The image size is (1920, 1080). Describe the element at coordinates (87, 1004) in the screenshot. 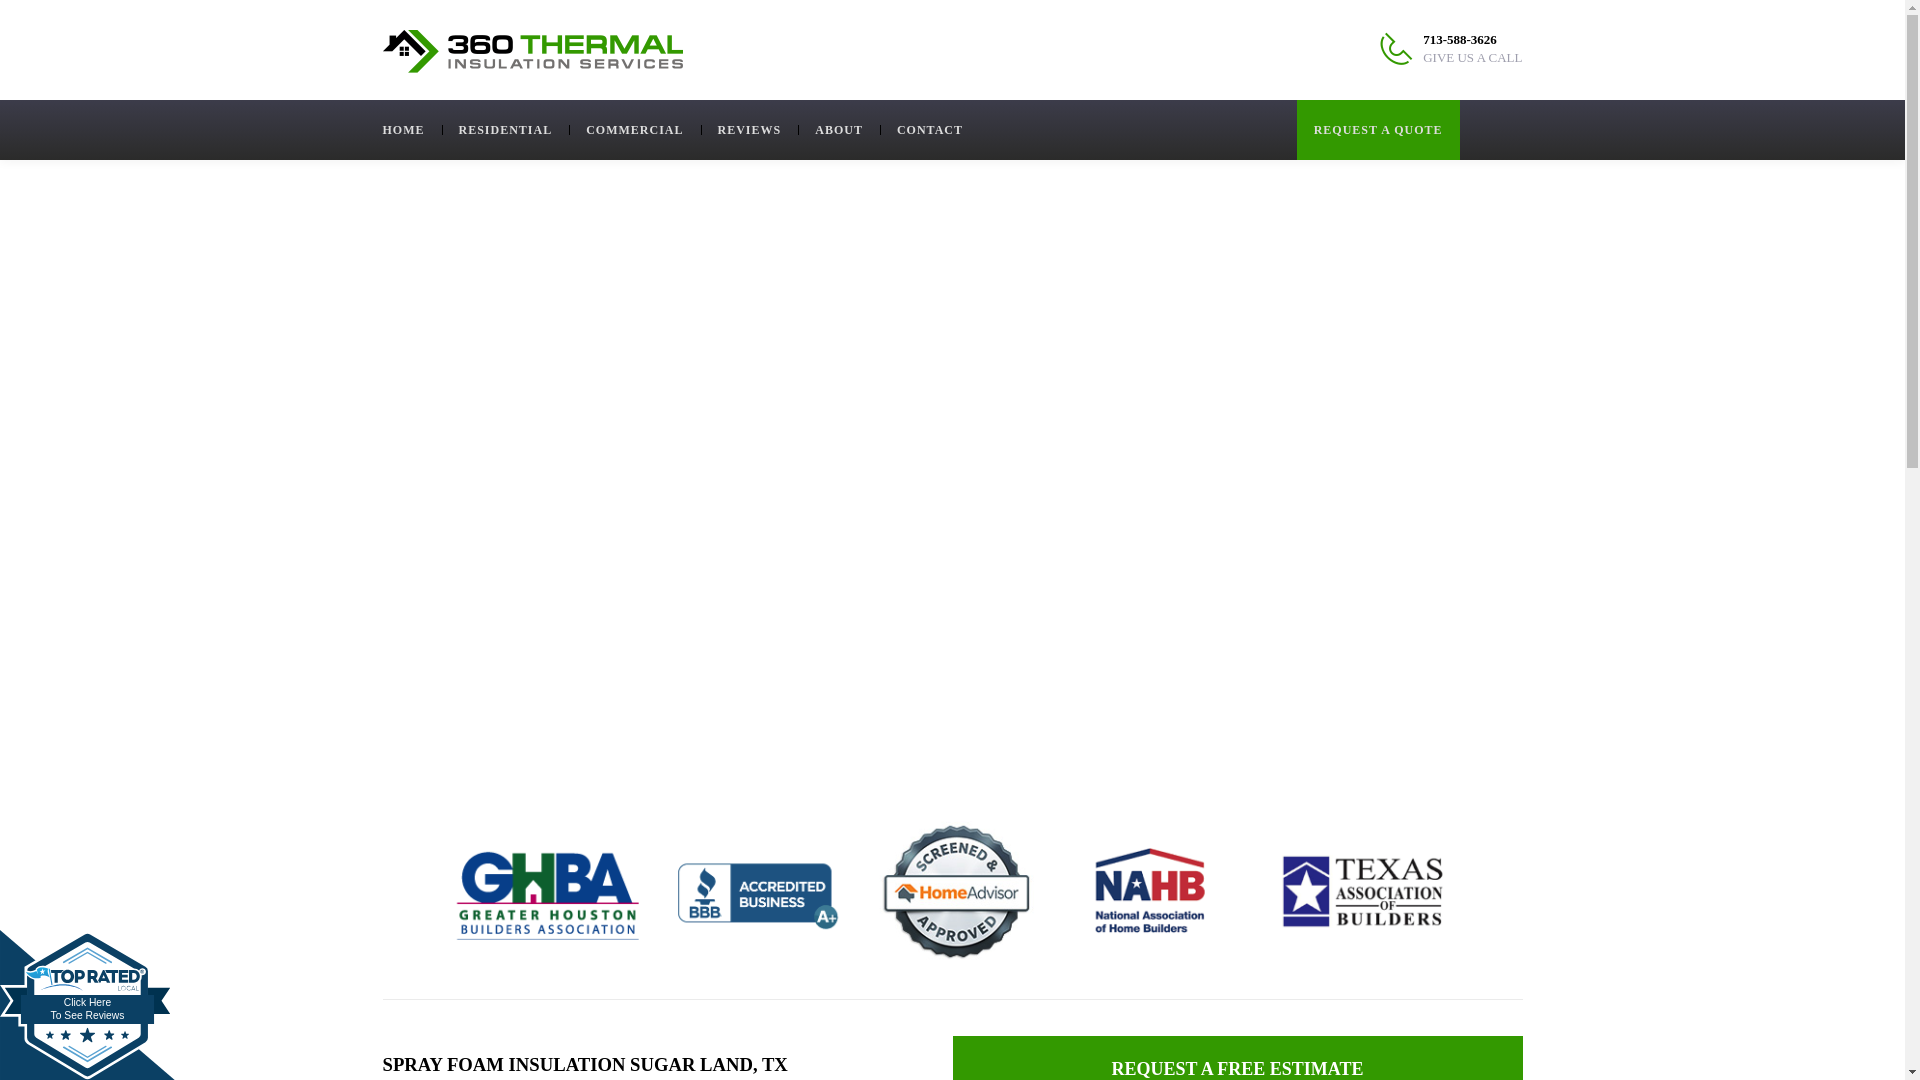

I see `HOME` at that location.